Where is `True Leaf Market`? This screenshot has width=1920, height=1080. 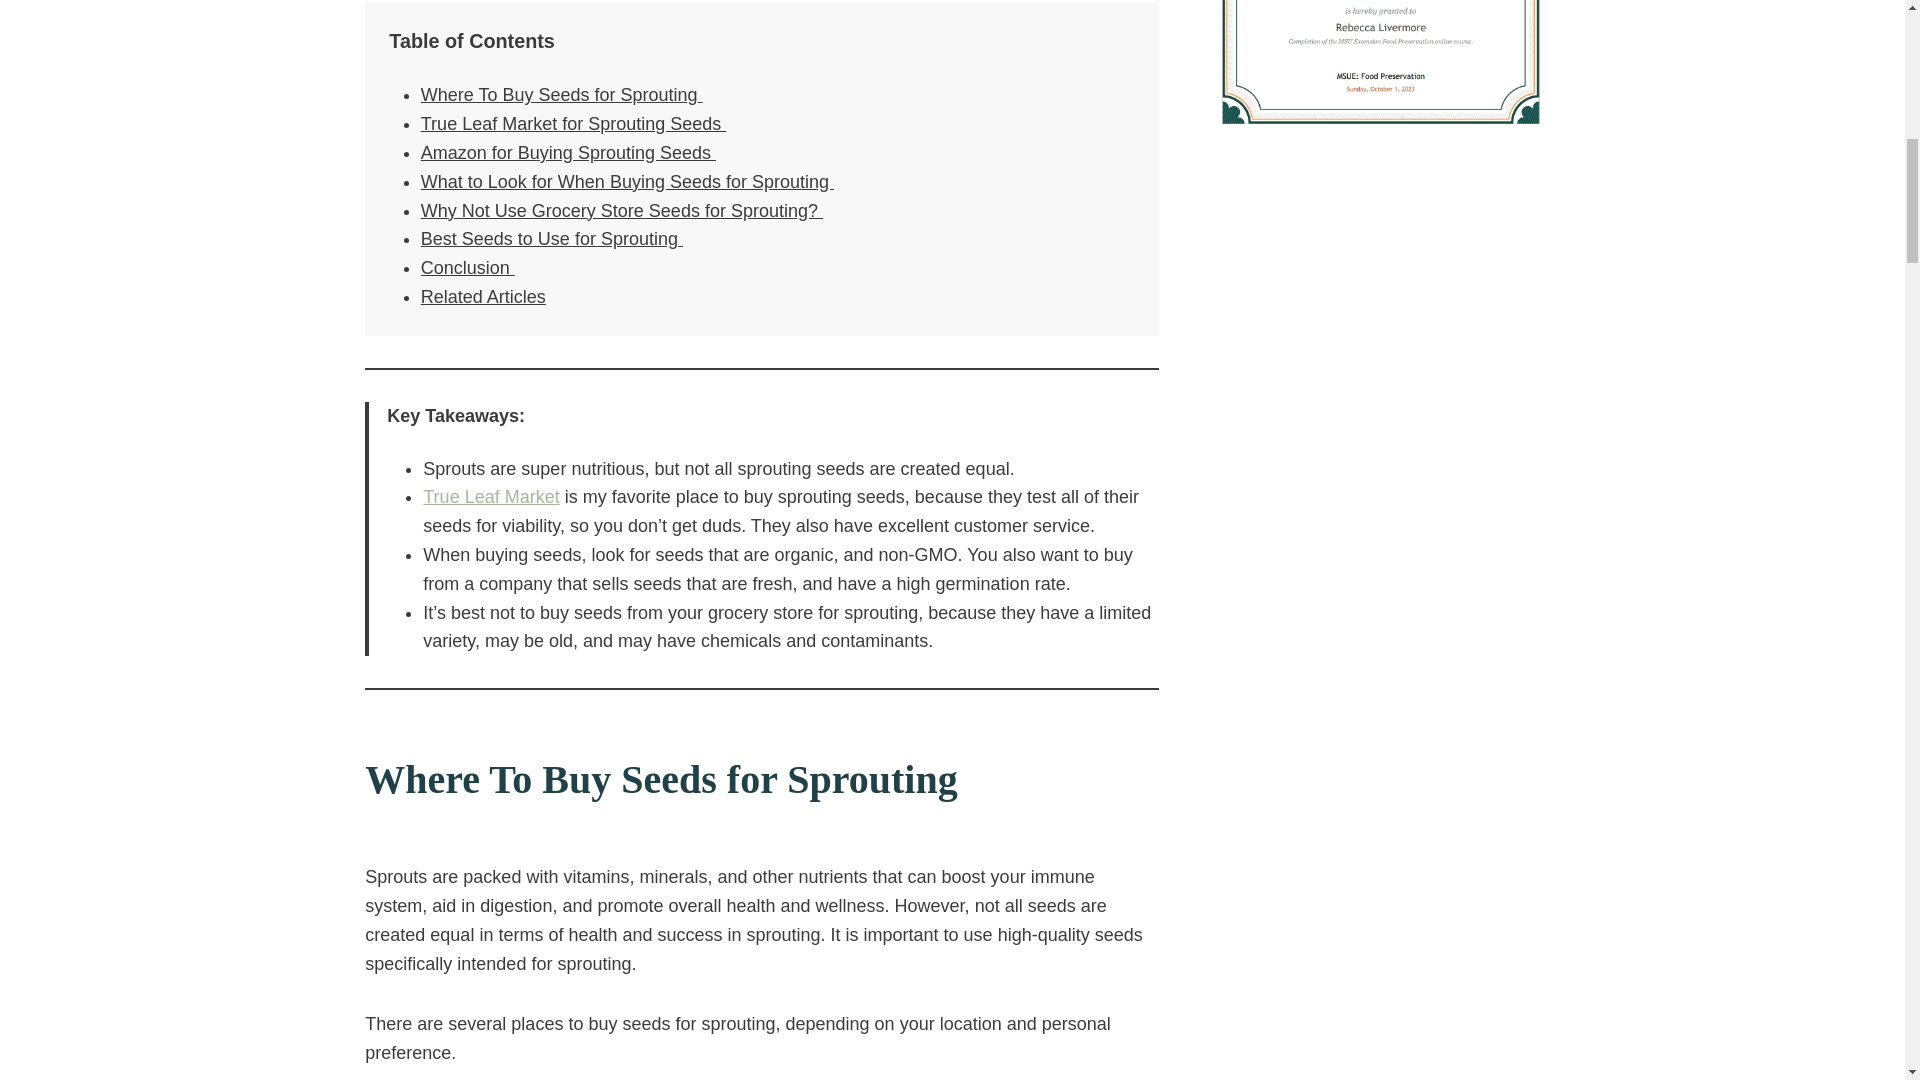
True Leaf Market is located at coordinates (490, 496).